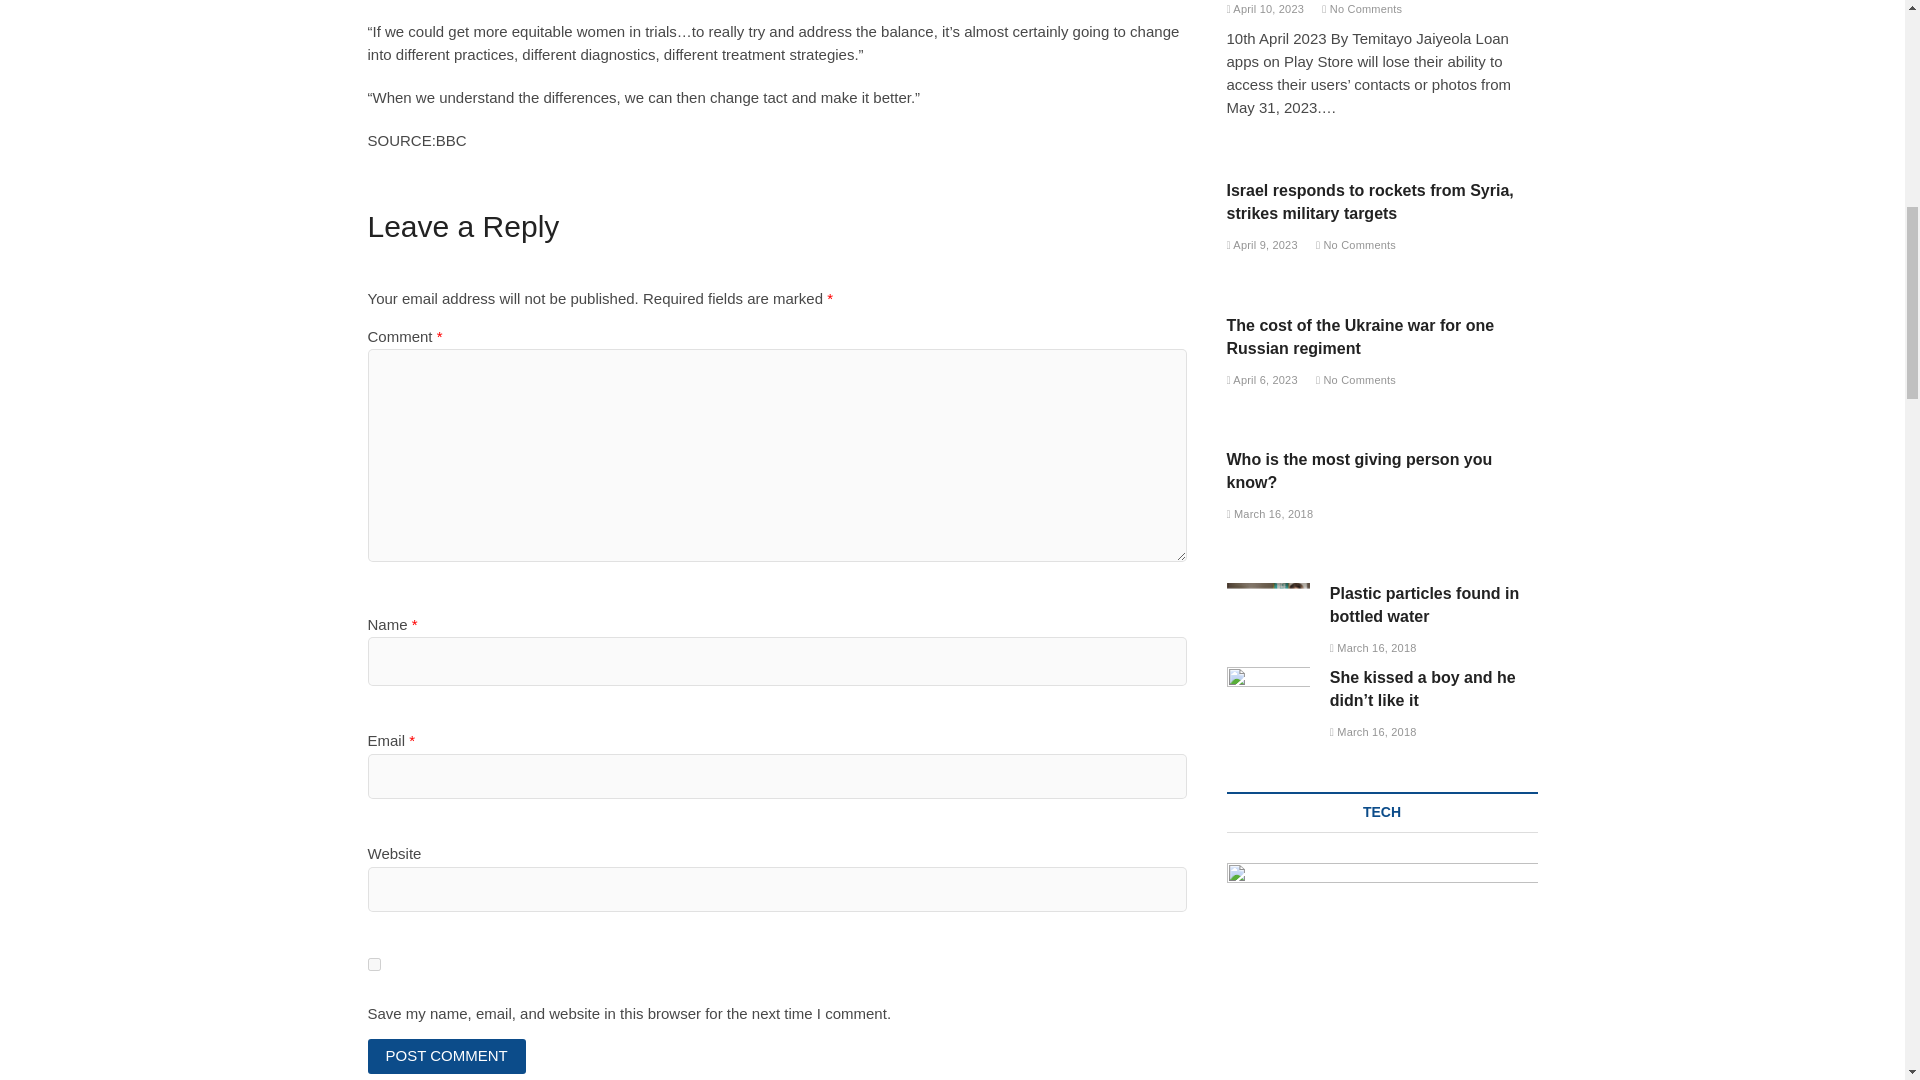  What do you see at coordinates (1262, 379) in the screenshot?
I see `April 6, 2023` at bounding box center [1262, 379].